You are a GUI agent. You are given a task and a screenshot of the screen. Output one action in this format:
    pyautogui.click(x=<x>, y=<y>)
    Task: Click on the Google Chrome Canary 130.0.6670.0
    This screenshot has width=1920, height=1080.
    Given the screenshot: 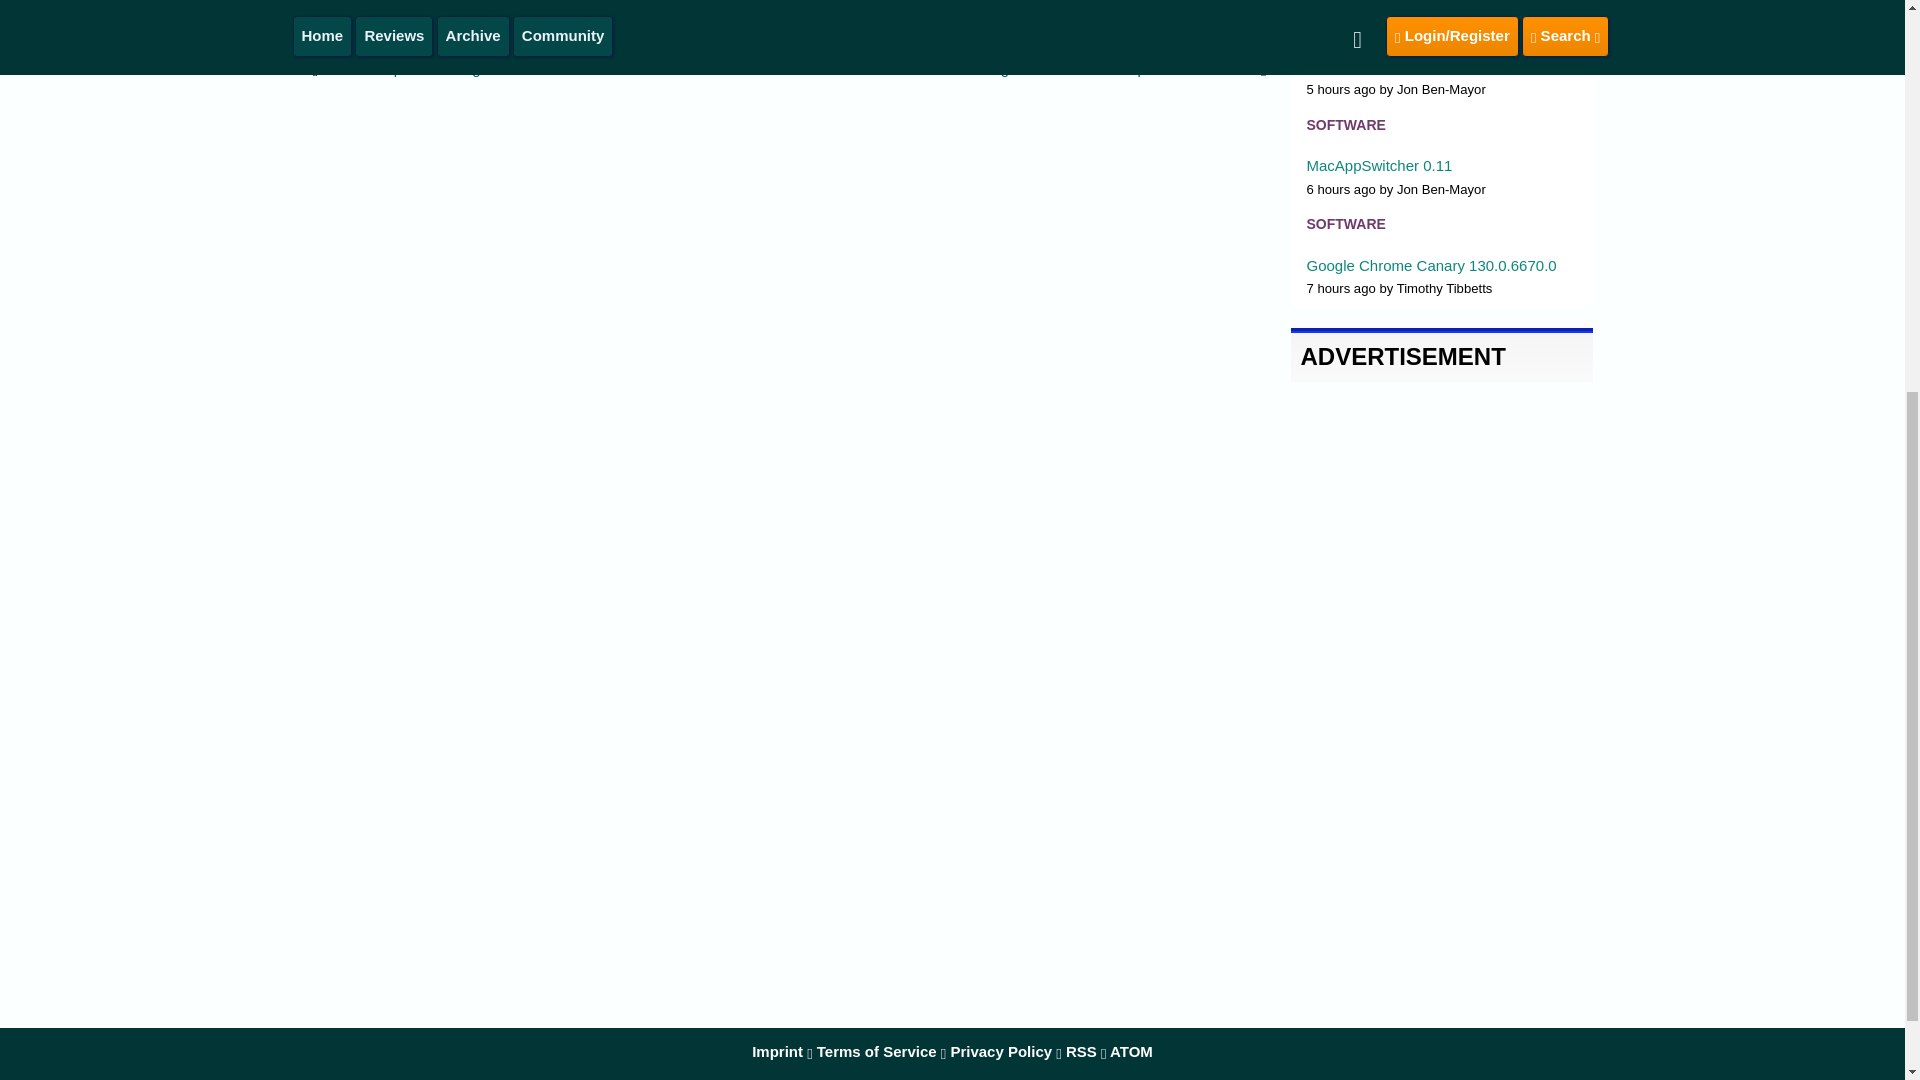 What is the action you would take?
    pyautogui.click(x=1430, y=266)
    